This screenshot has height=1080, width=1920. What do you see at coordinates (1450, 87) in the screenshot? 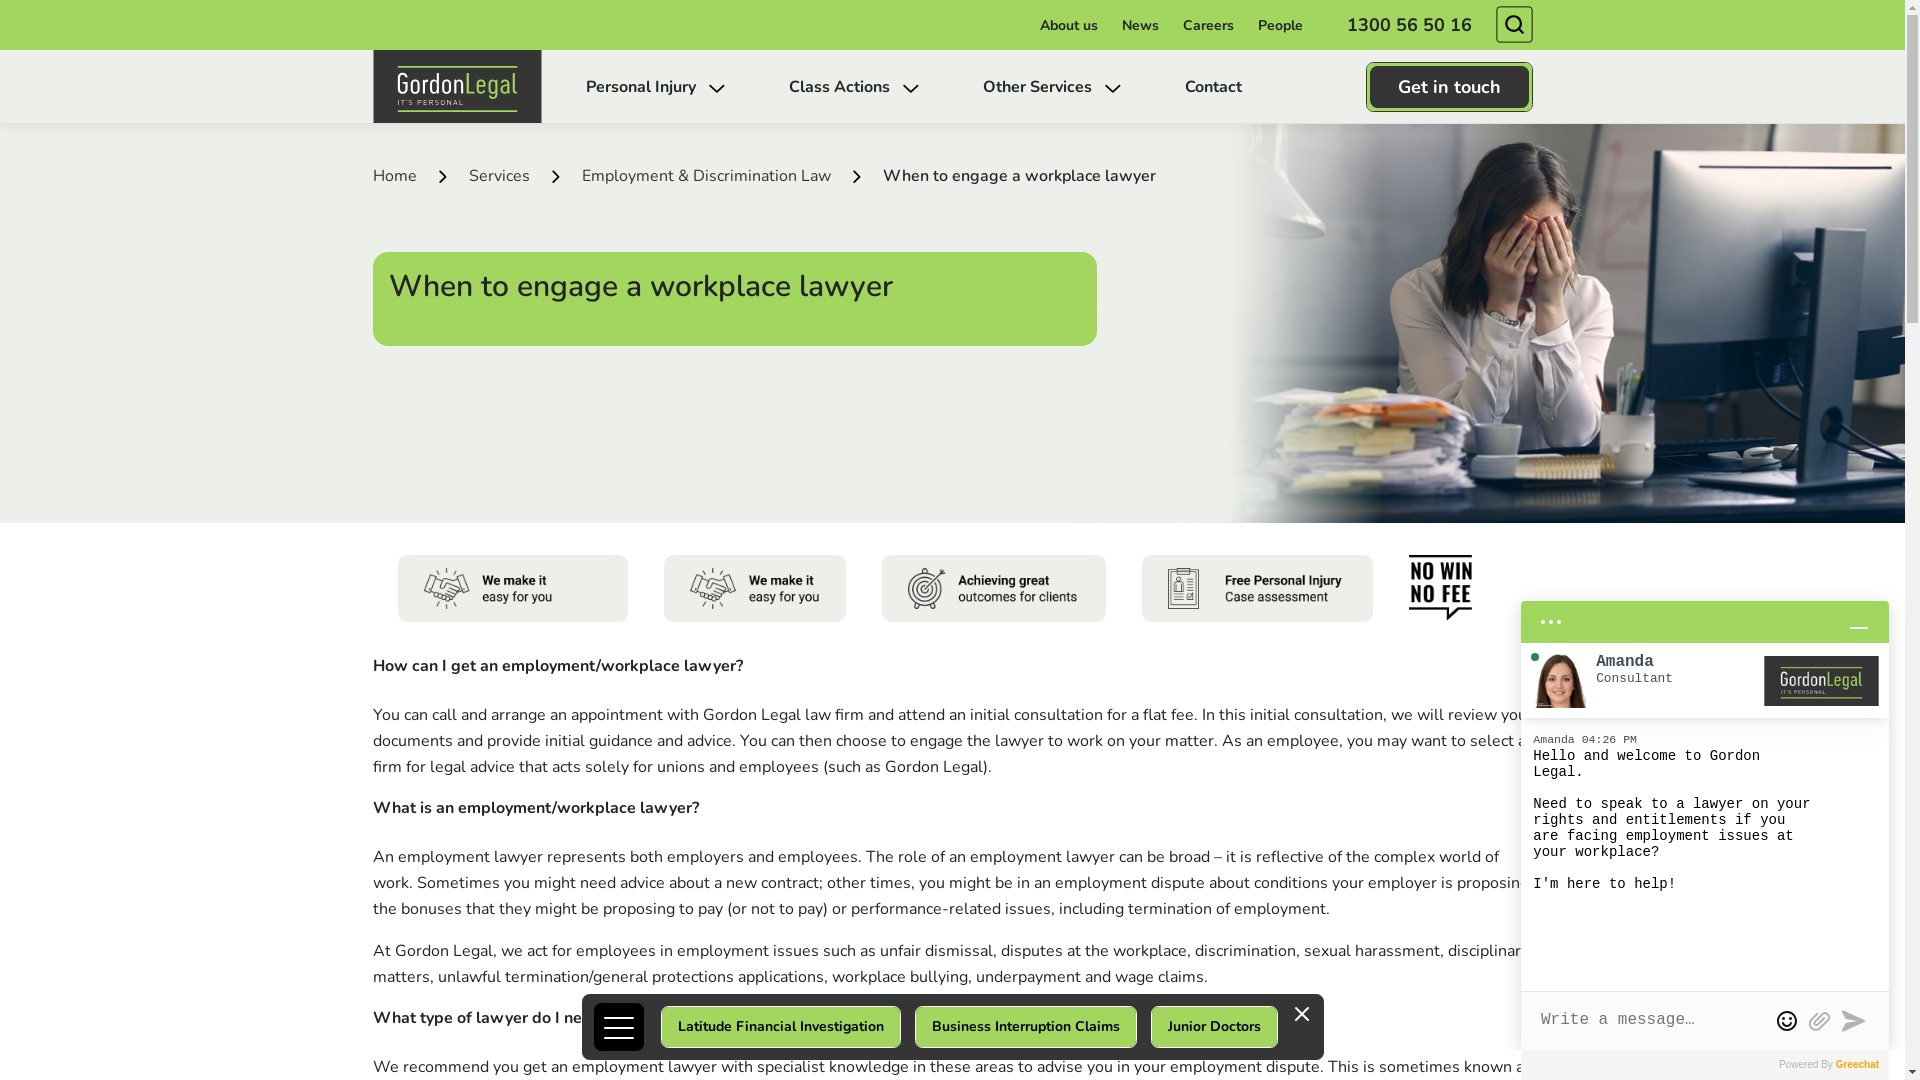
I see `Get in touch` at bounding box center [1450, 87].